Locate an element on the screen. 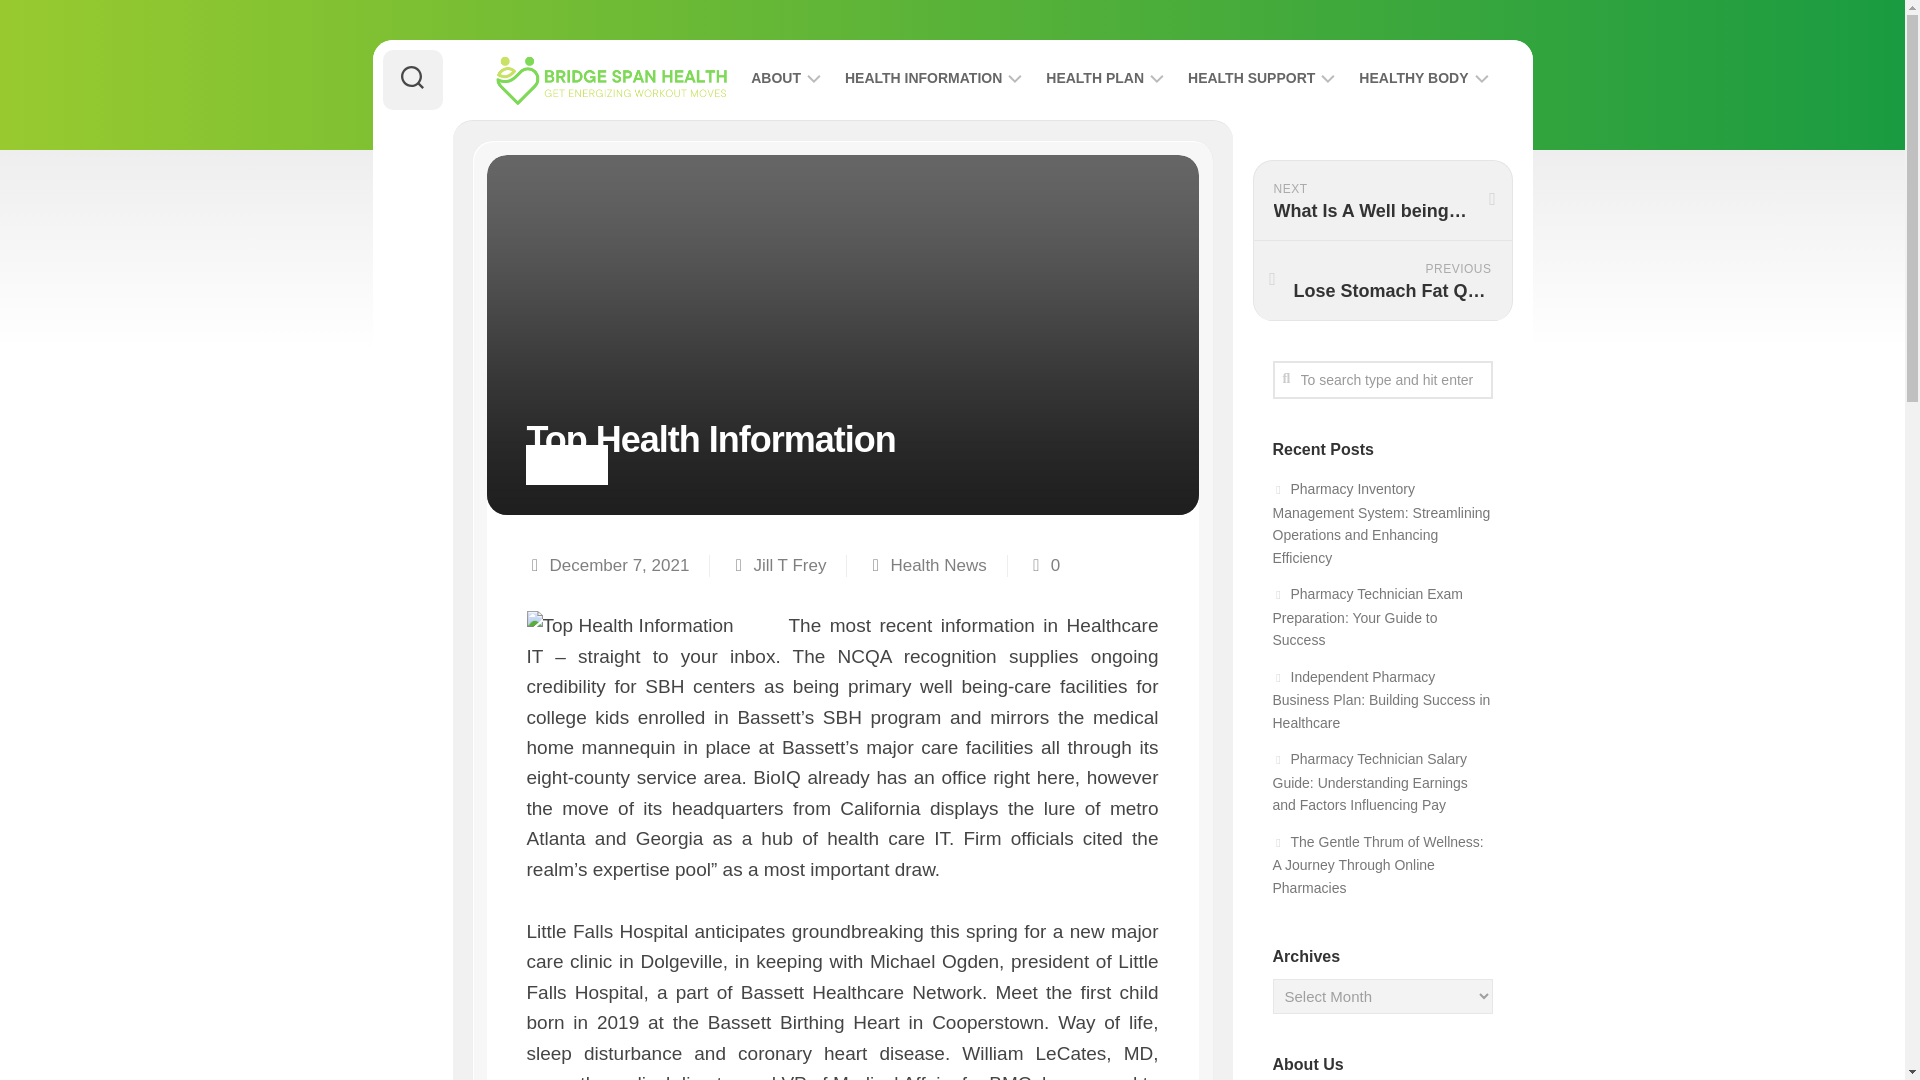 Image resolution: width=1920 pixels, height=1080 pixels. To search type and hit enter is located at coordinates (1381, 379).